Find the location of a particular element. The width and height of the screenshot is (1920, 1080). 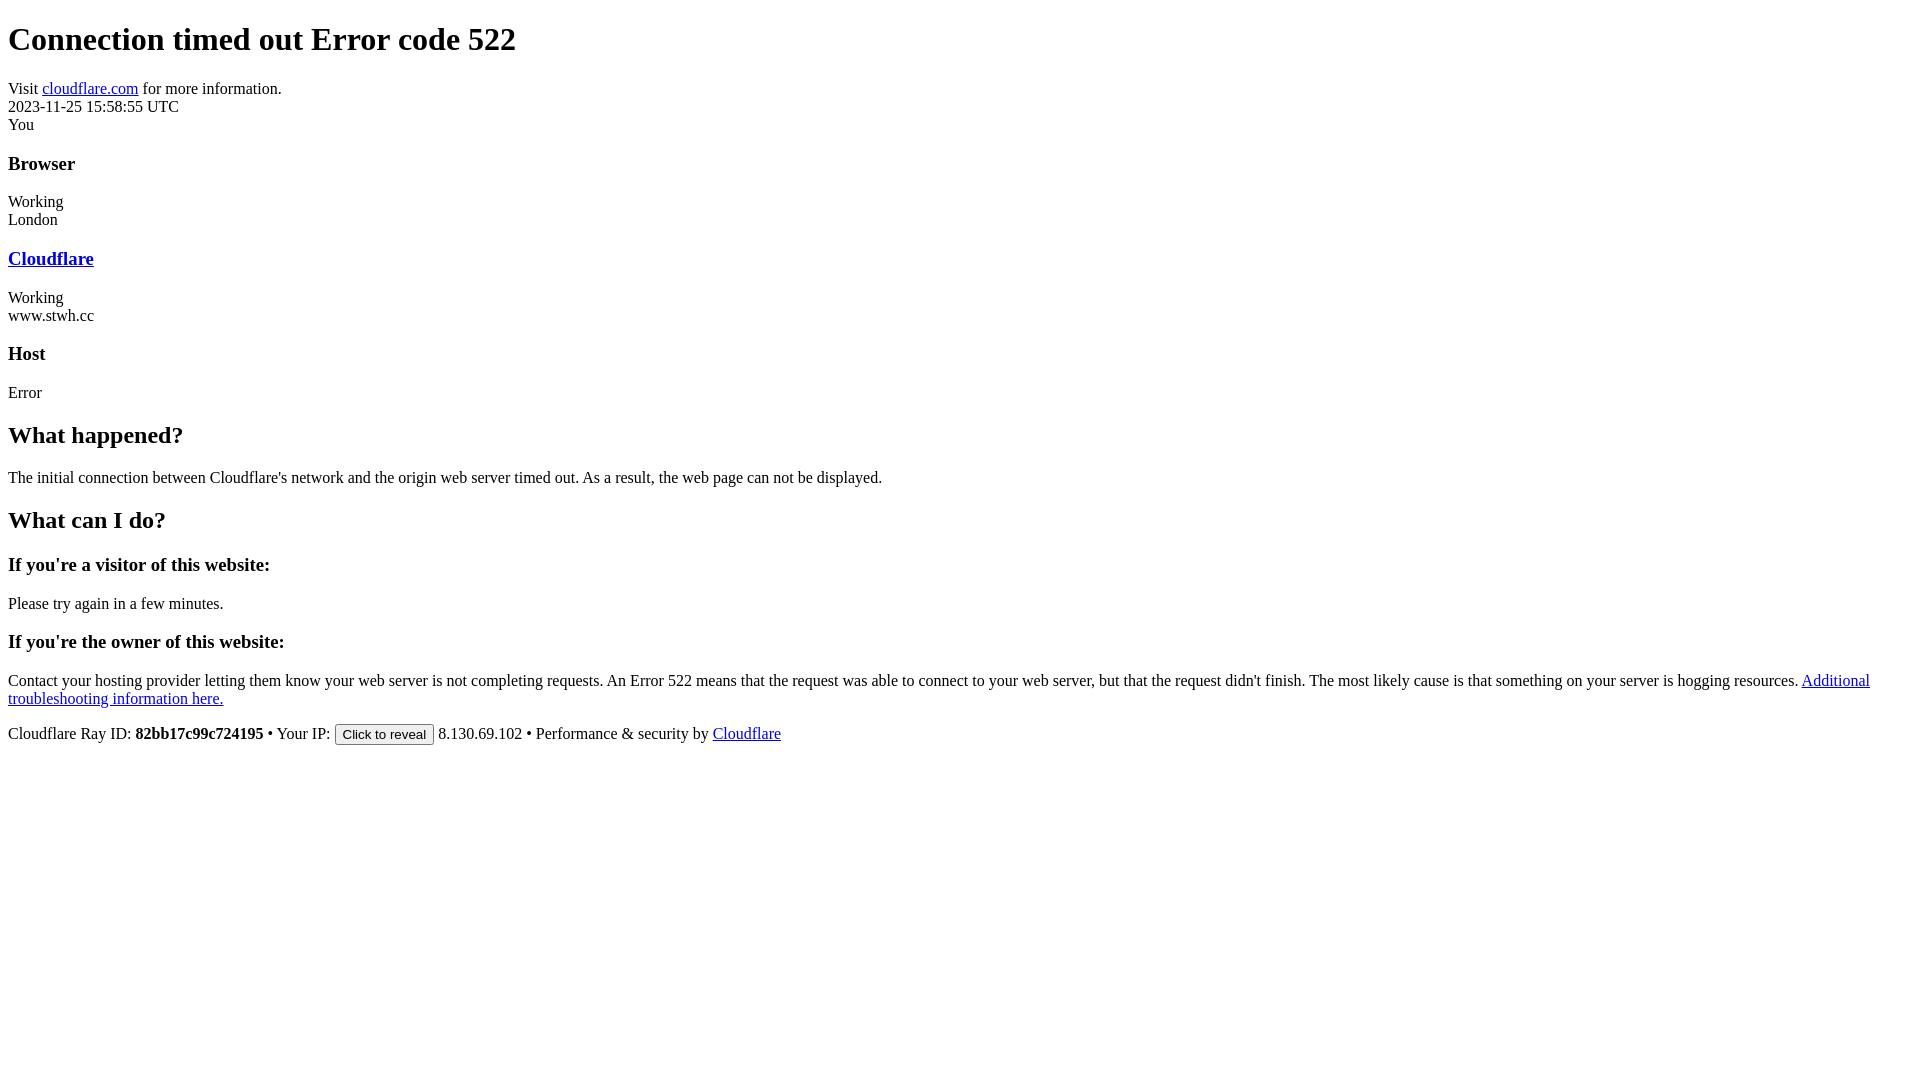

cloudflare.com is located at coordinates (90, 88).